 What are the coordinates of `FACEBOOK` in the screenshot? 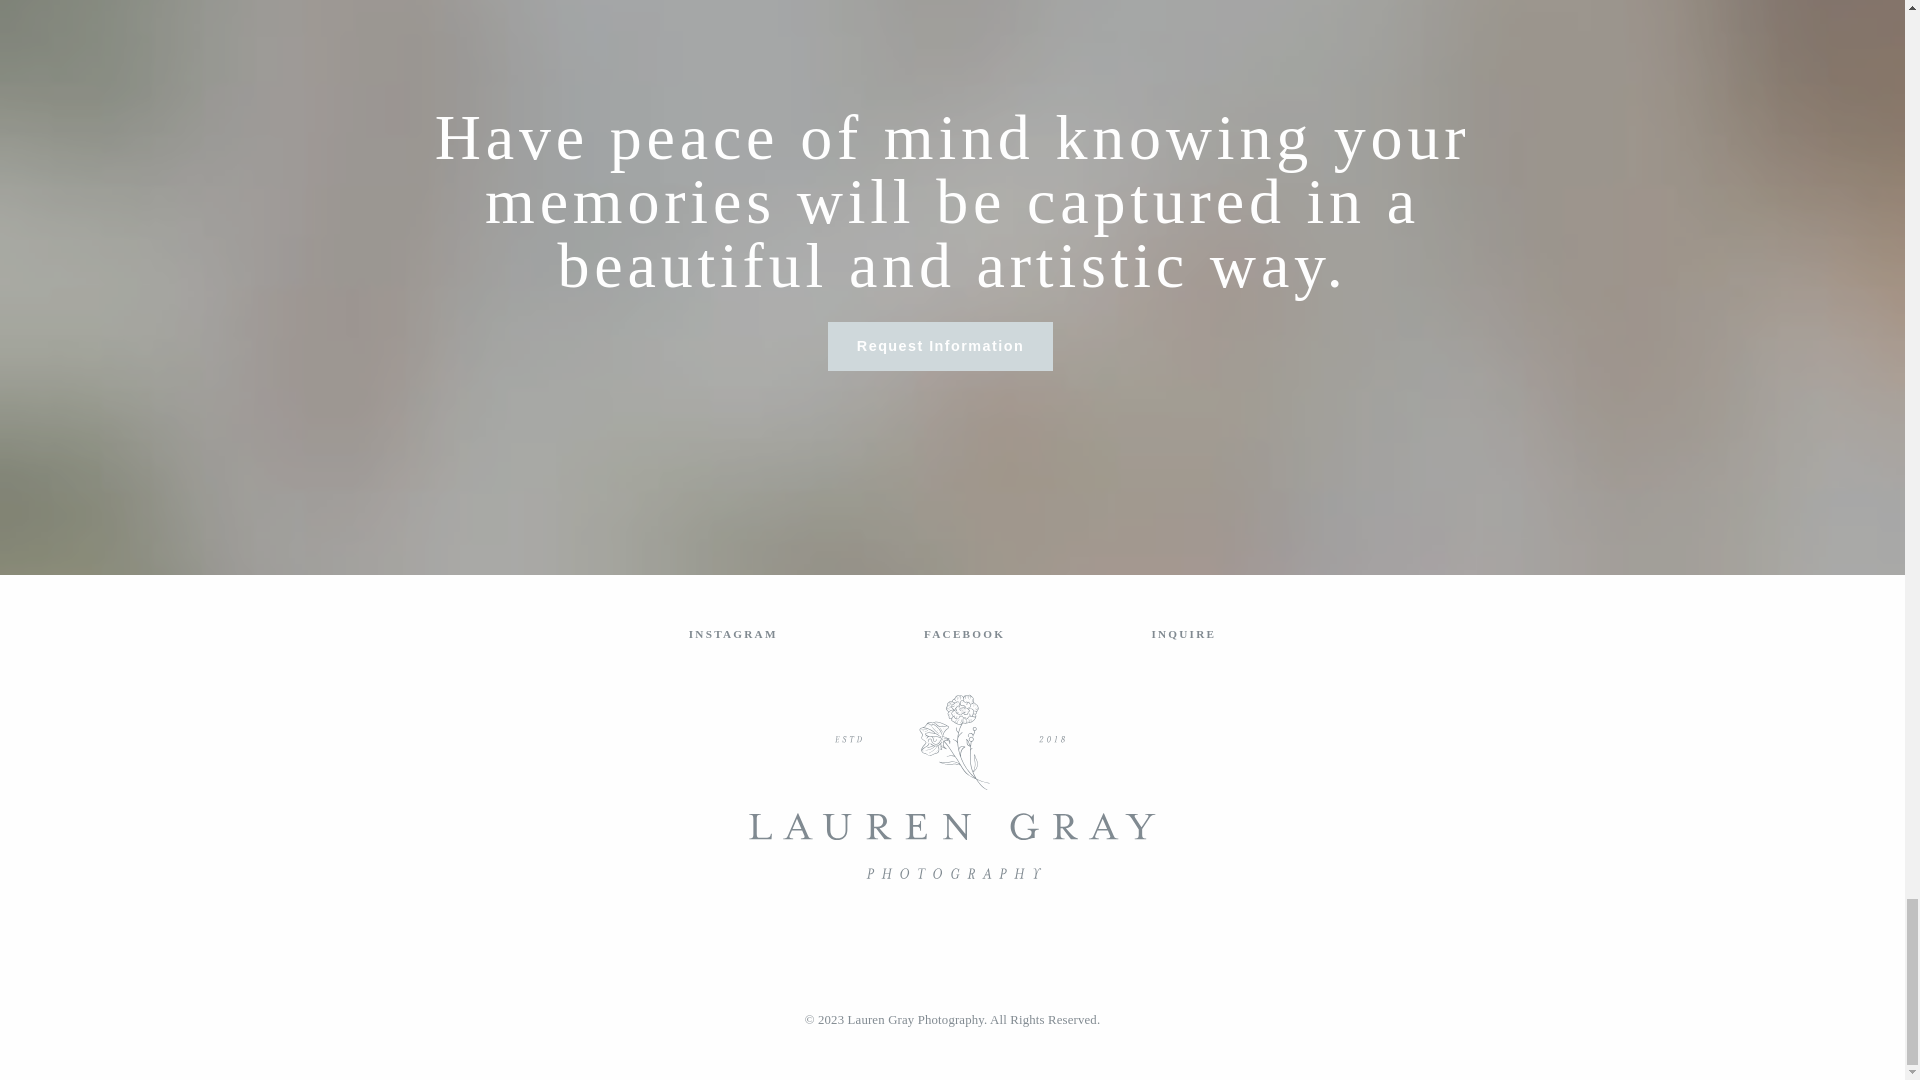 It's located at (964, 634).